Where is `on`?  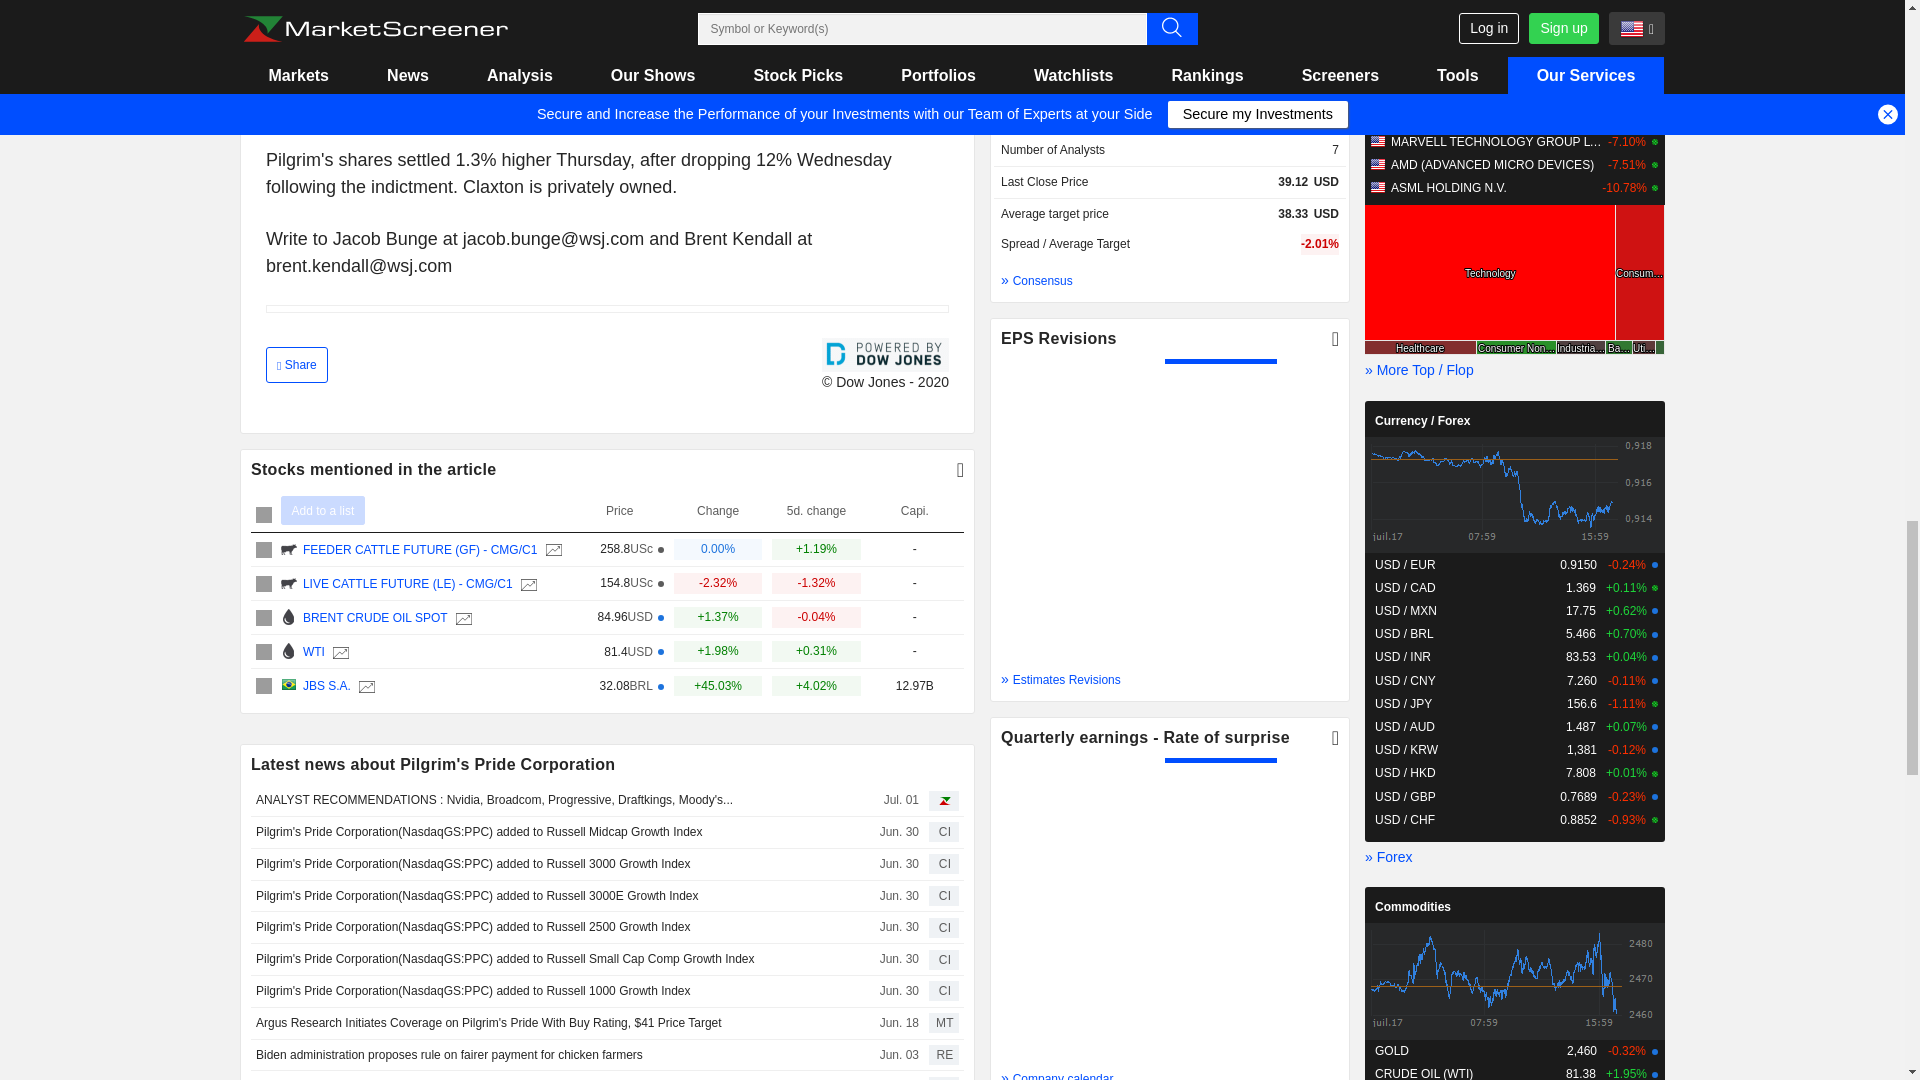 on is located at coordinates (264, 686).